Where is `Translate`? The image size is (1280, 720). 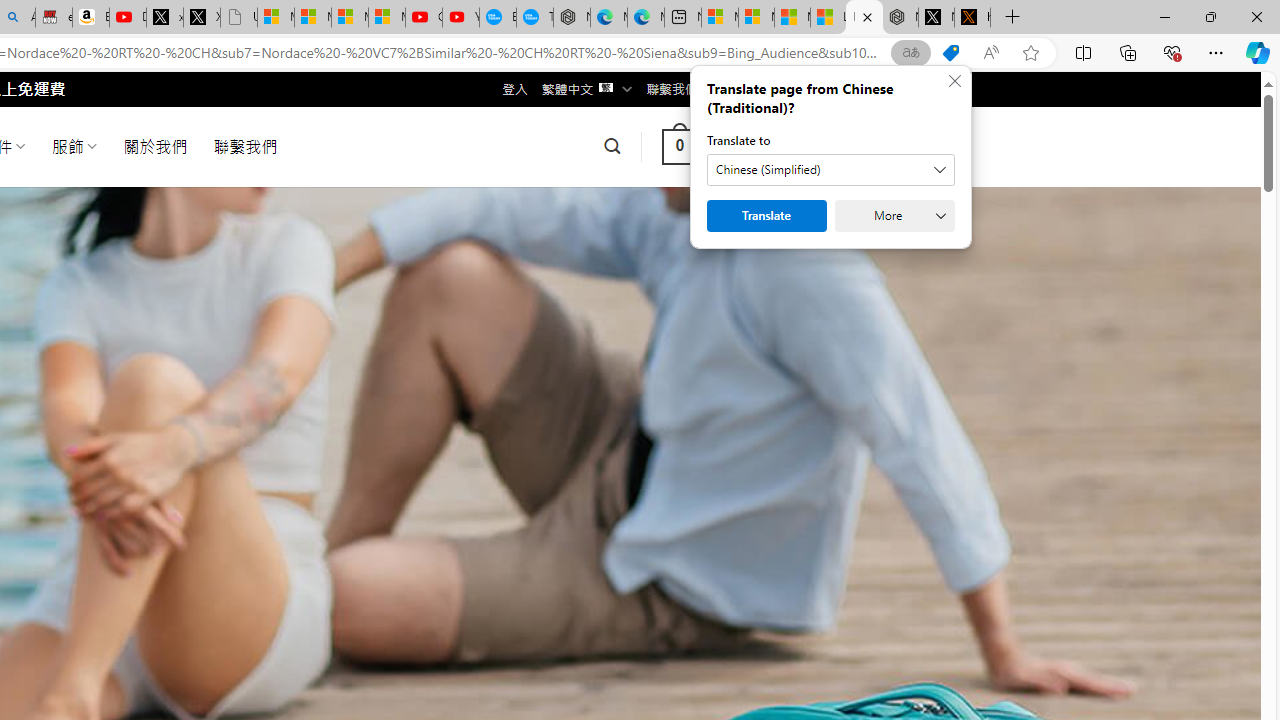 Translate is located at coordinates (766, 216).